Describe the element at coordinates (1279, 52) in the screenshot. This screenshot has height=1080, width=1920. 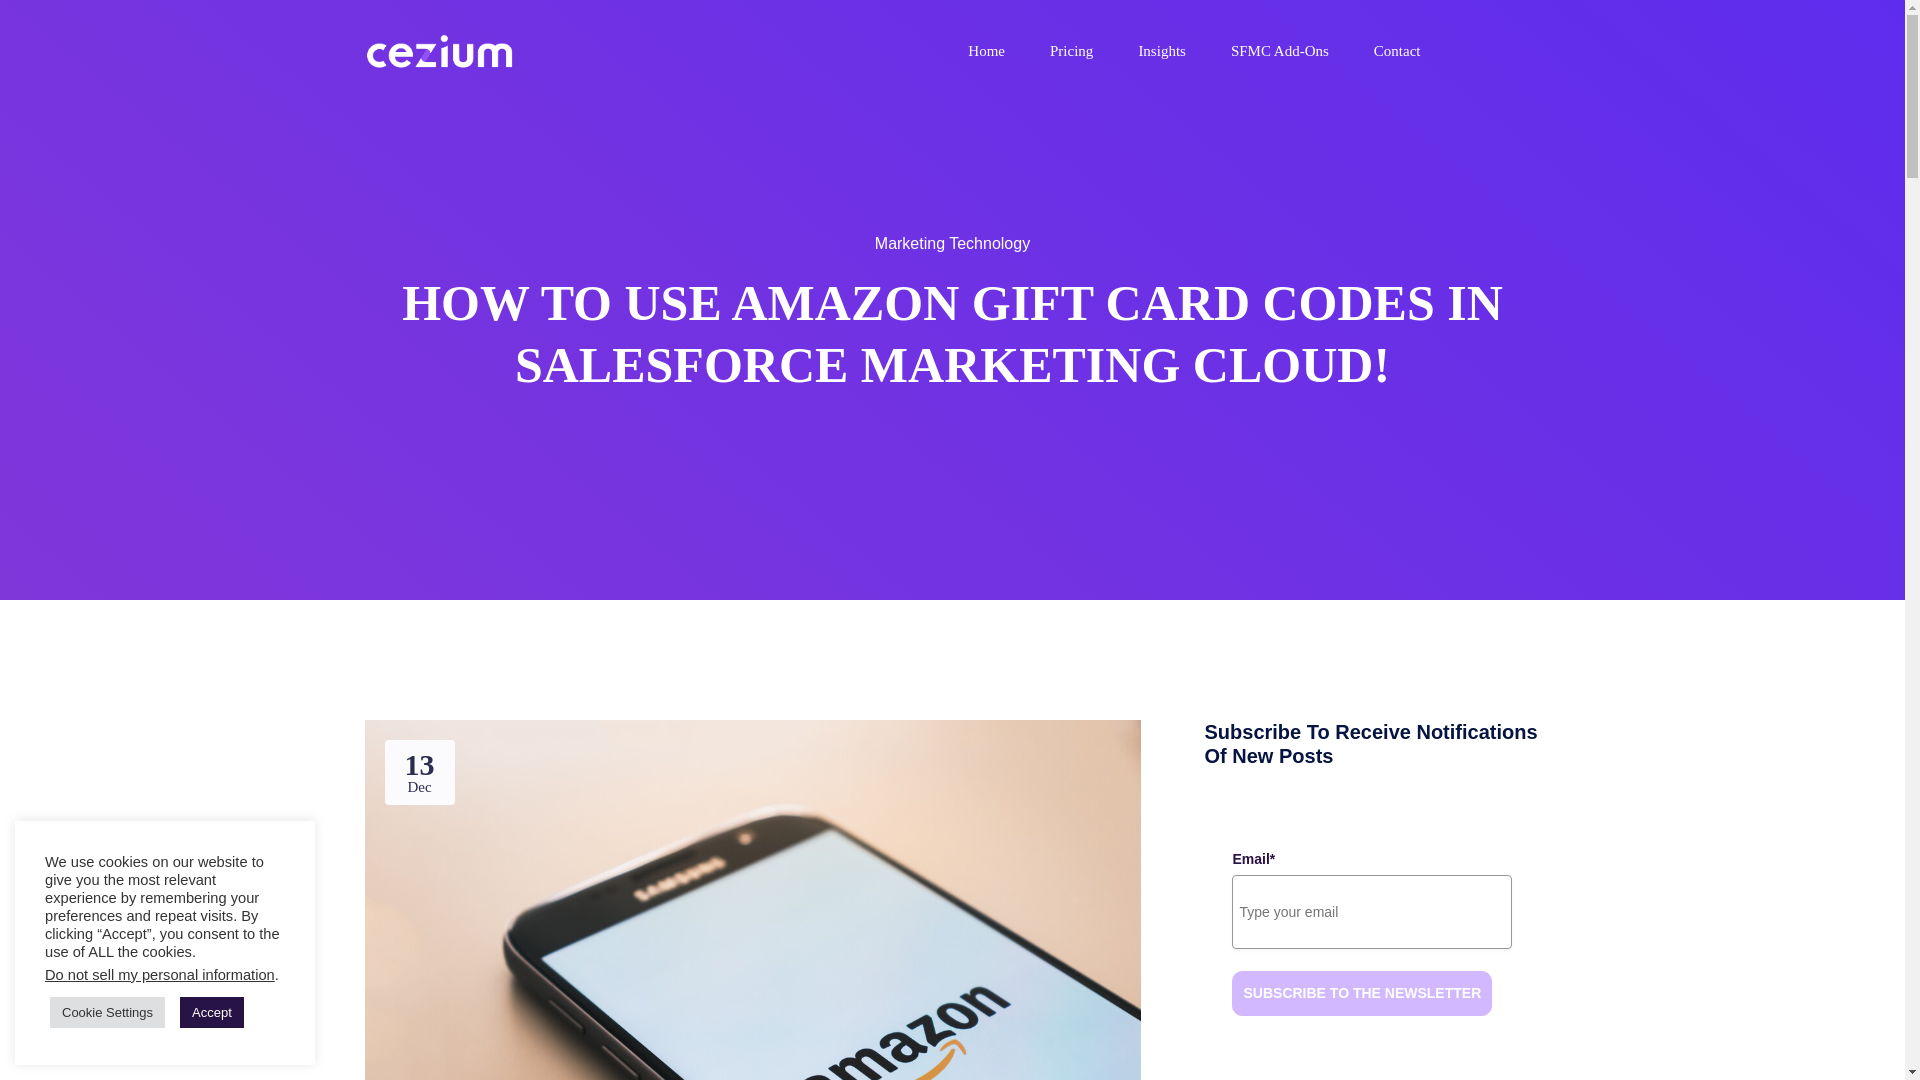
I see `SFMC Add-Ons` at that location.